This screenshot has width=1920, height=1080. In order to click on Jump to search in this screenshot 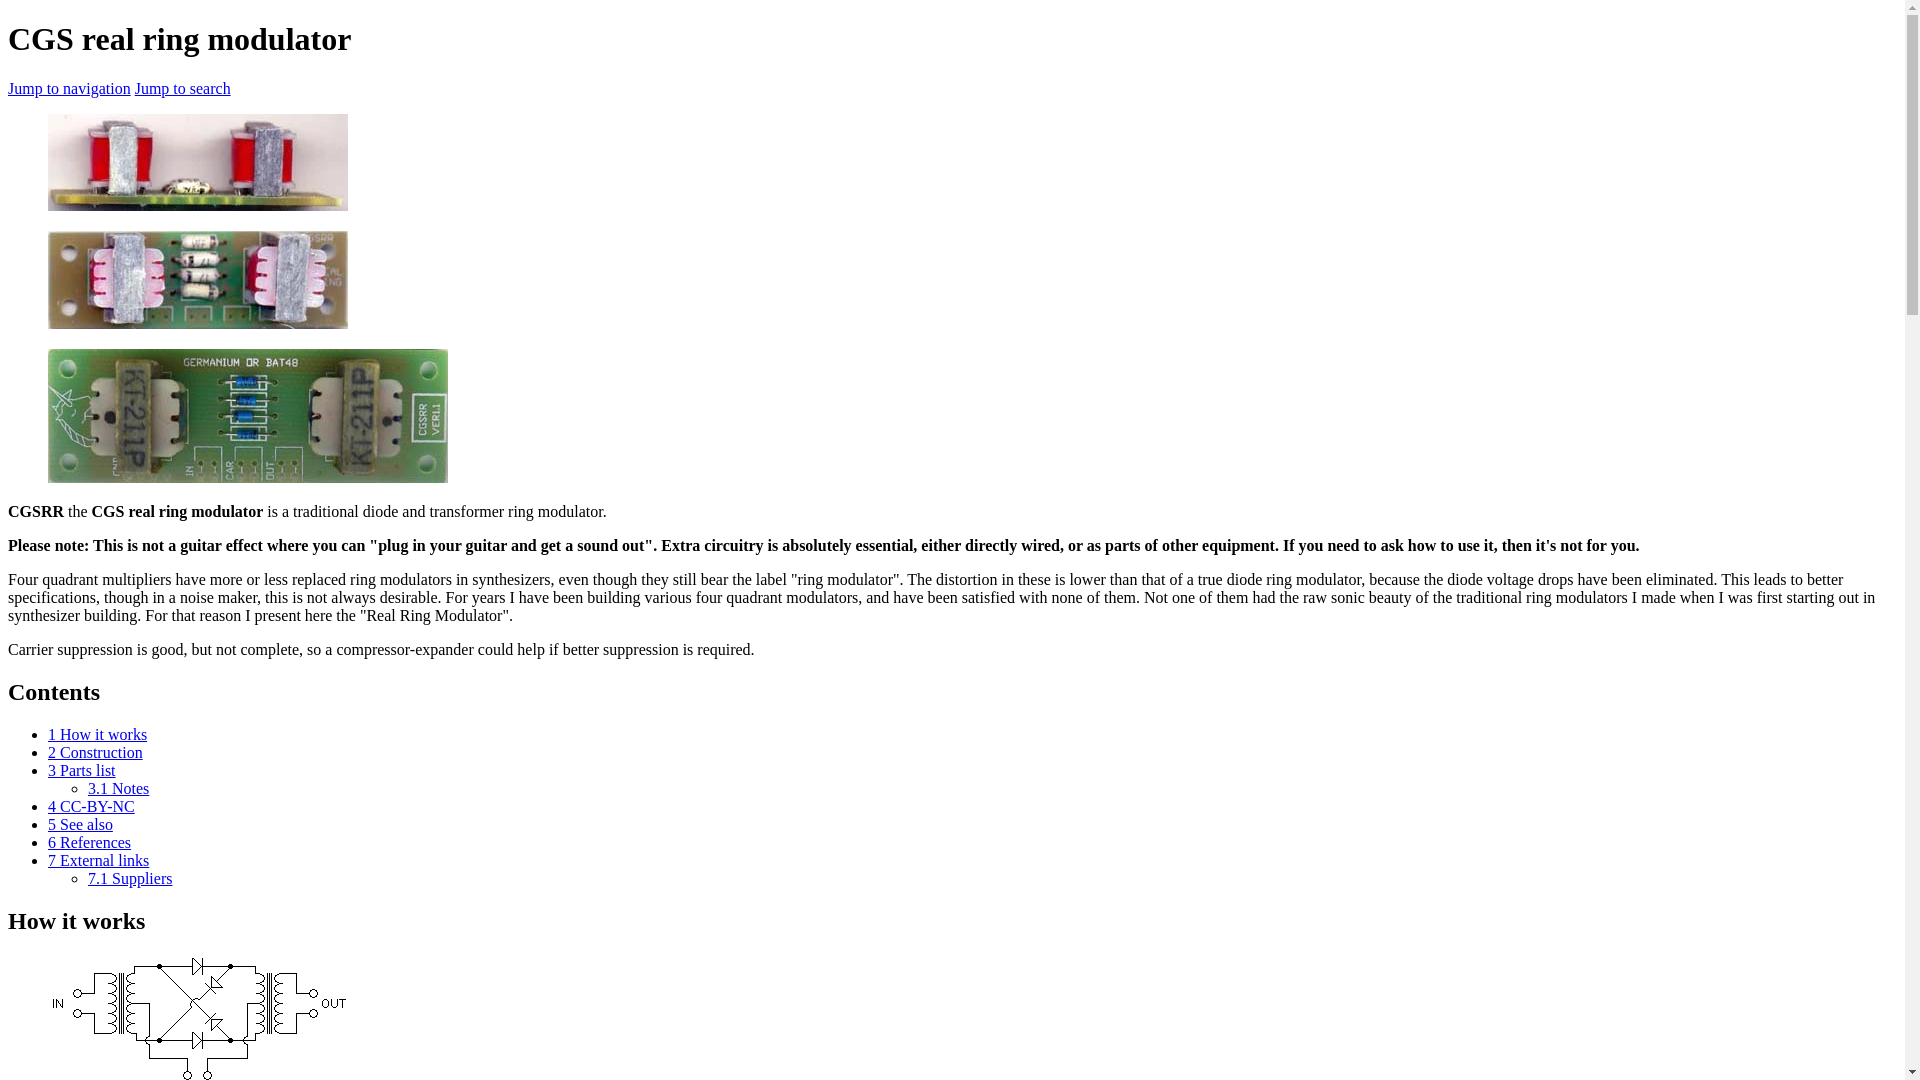, I will do `click(182, 88)`.